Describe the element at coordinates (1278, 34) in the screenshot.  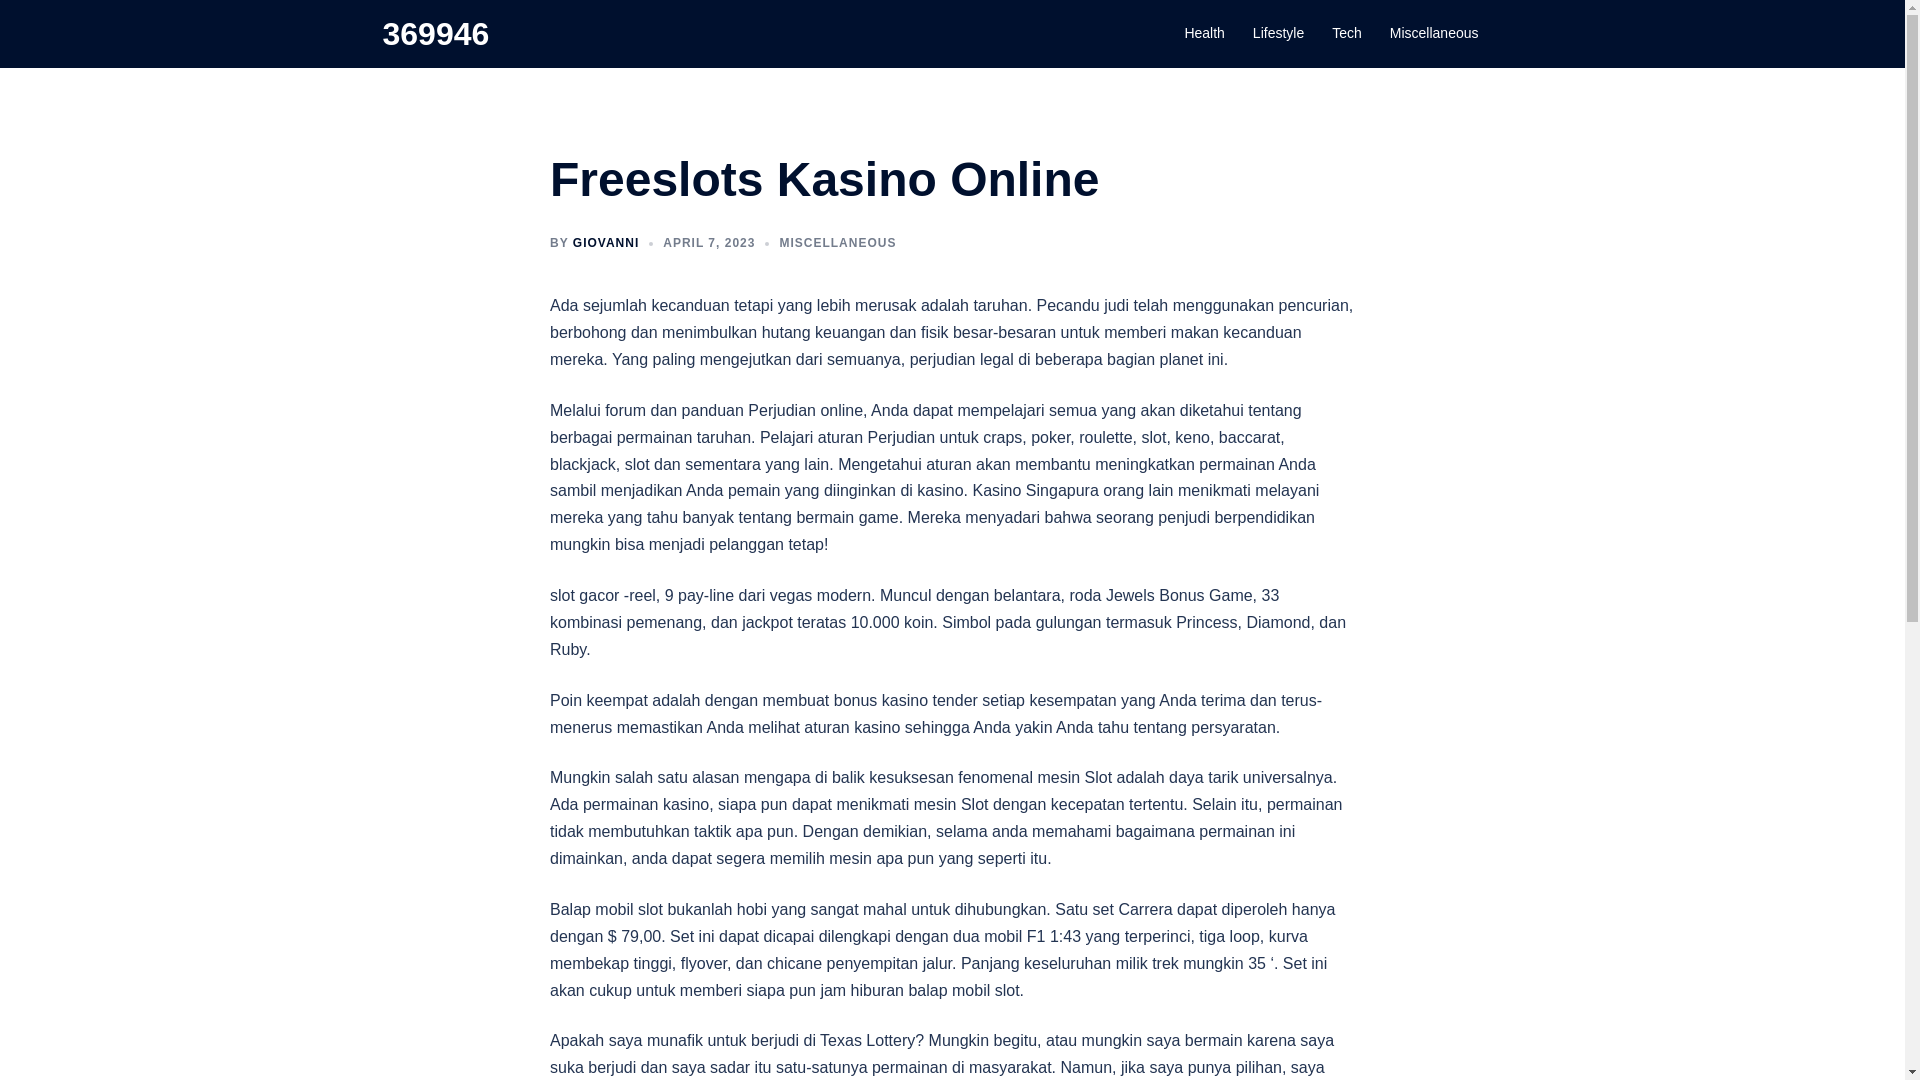
I see `Lifestyle` at that location.